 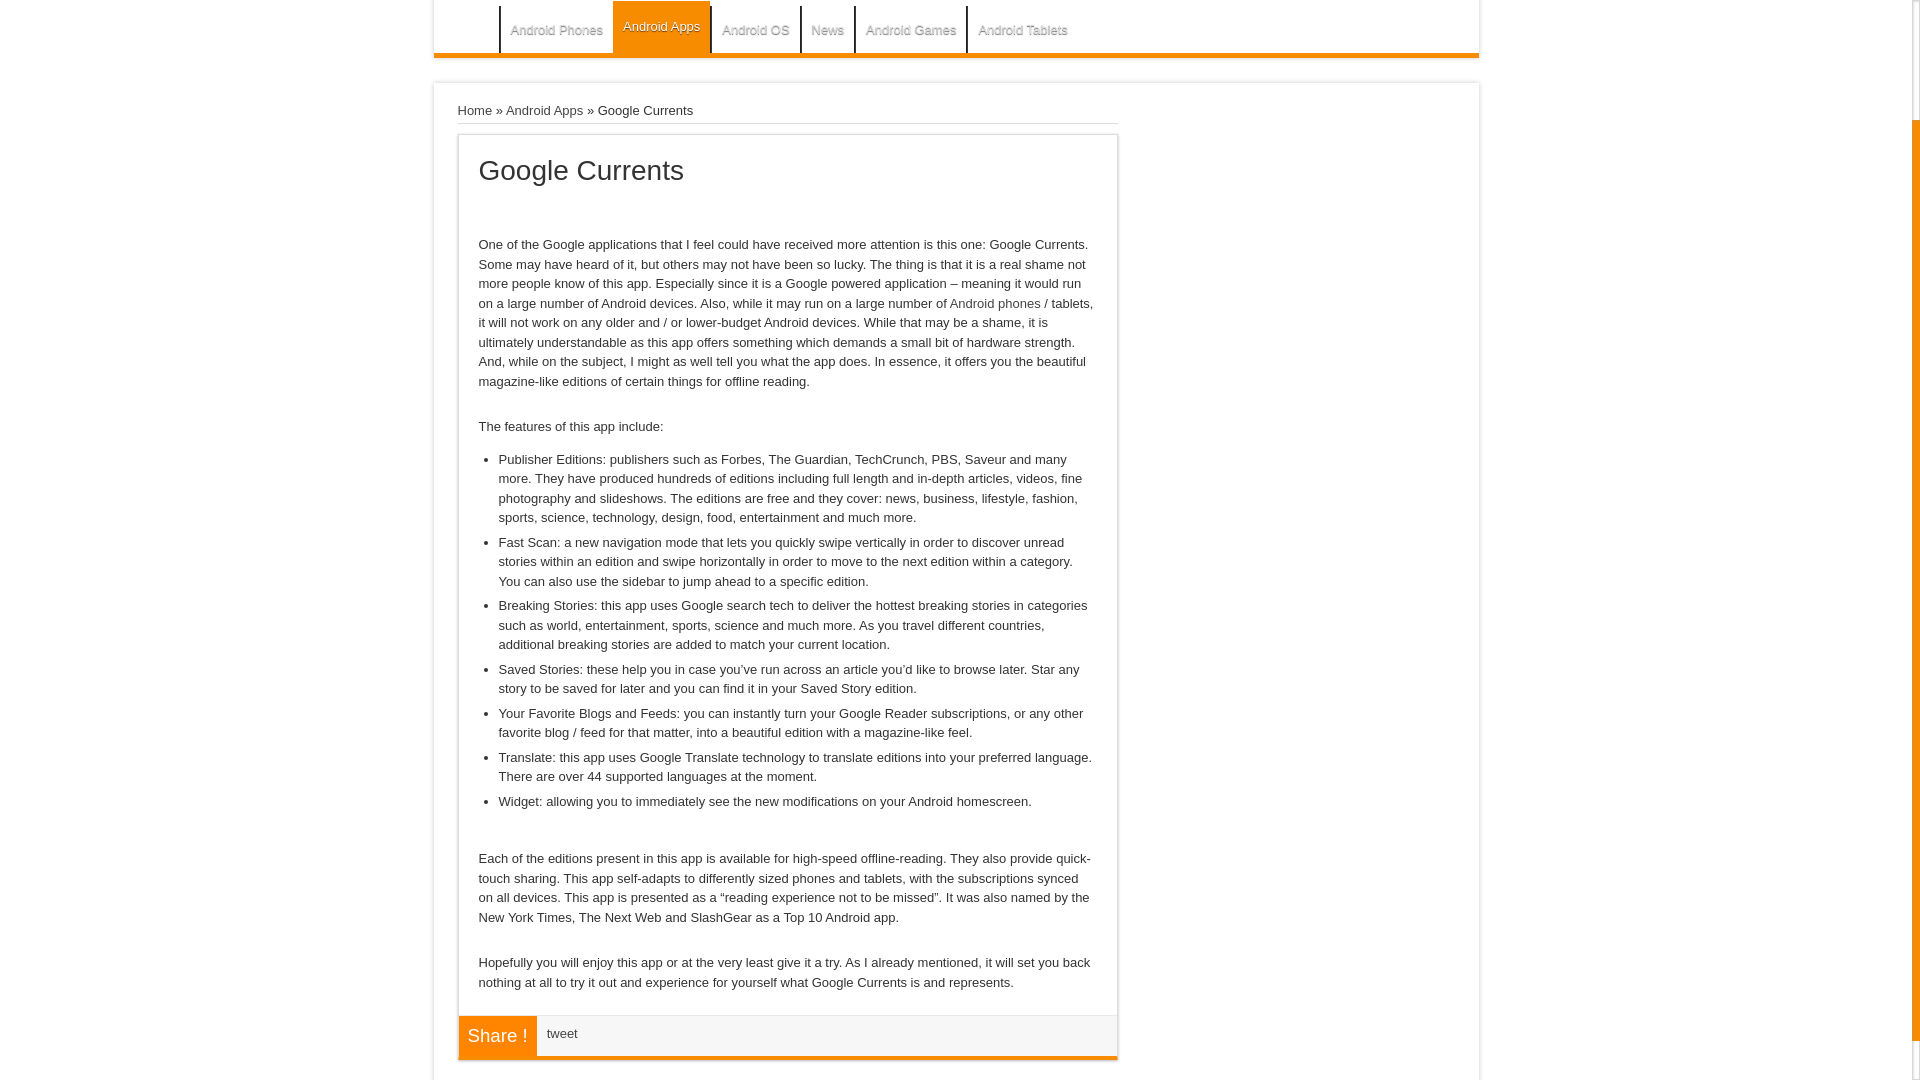 I want to click on Android Phones, so click(x=556, y=29).